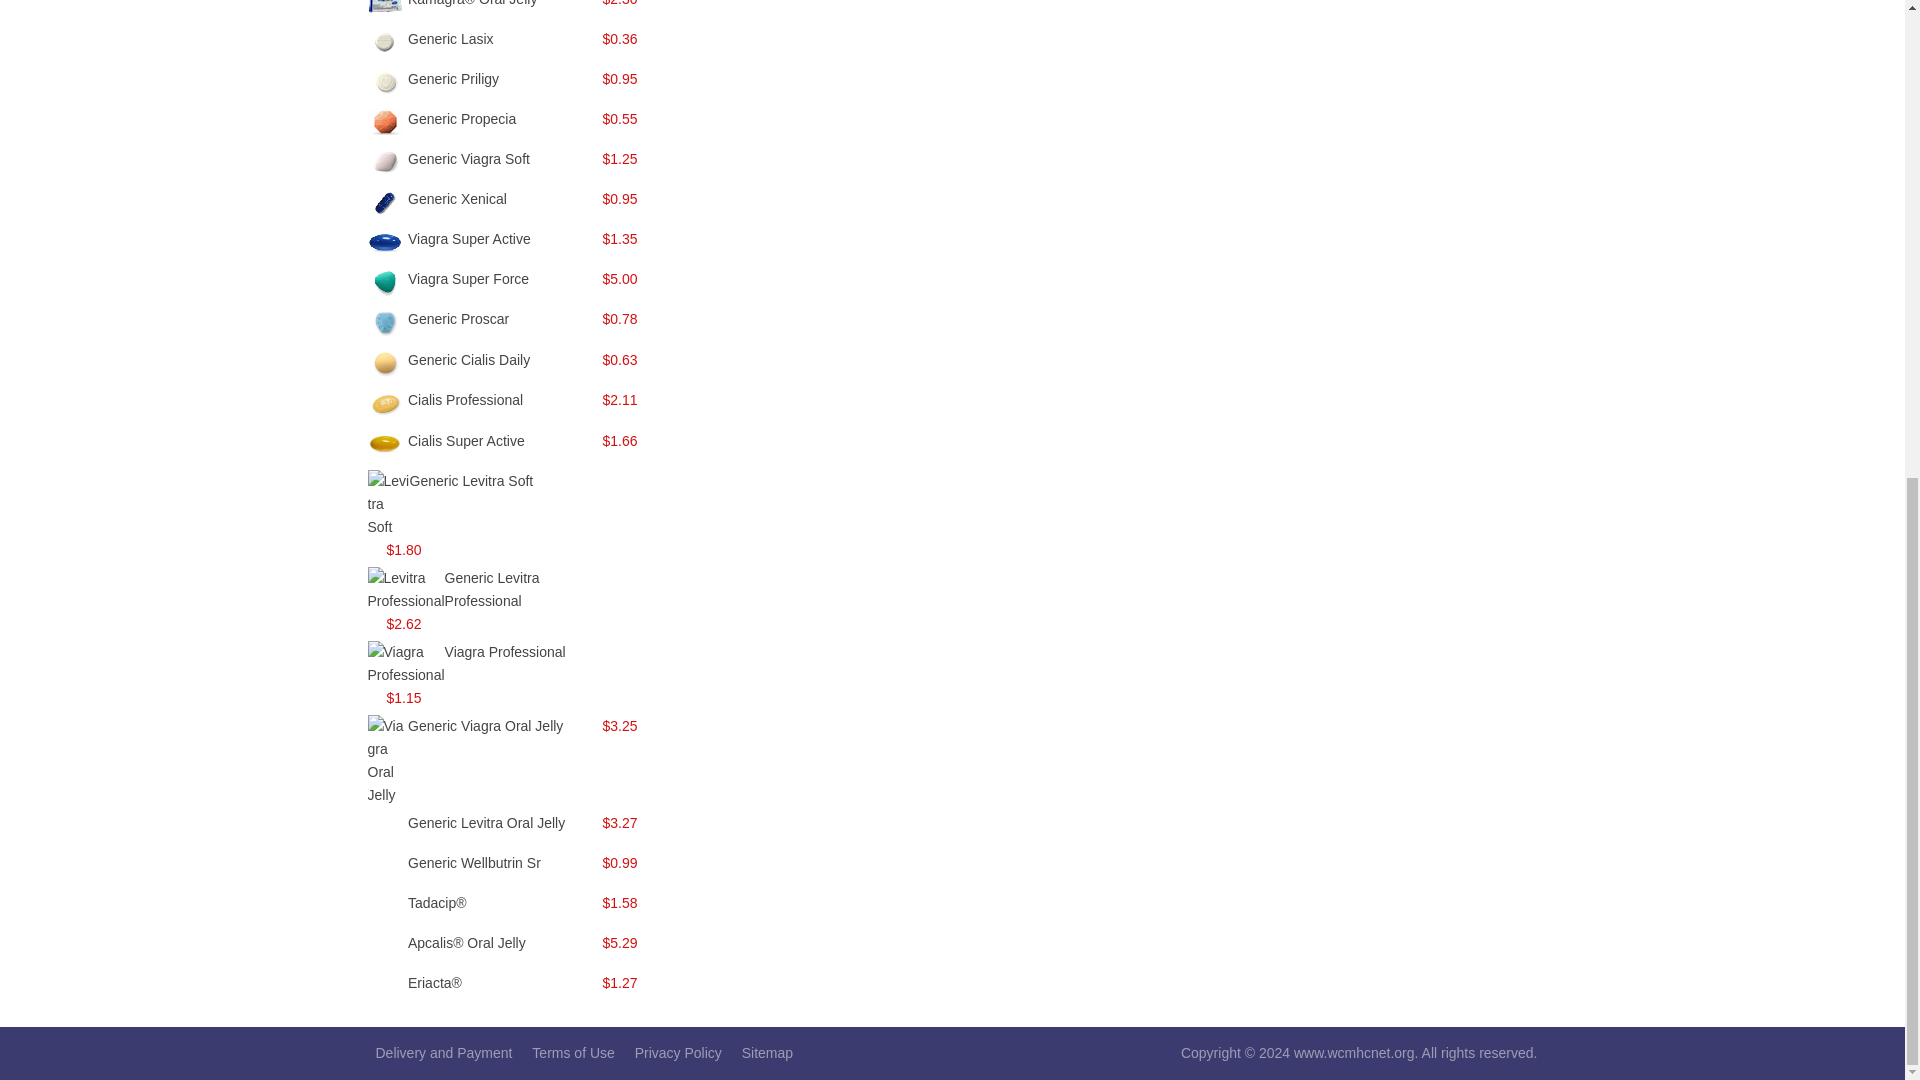 The image size is (1920, 1080). Describe the element at coordinates (468, 159) in the screenshot. I see `Generic Viagra Soft` at that location.